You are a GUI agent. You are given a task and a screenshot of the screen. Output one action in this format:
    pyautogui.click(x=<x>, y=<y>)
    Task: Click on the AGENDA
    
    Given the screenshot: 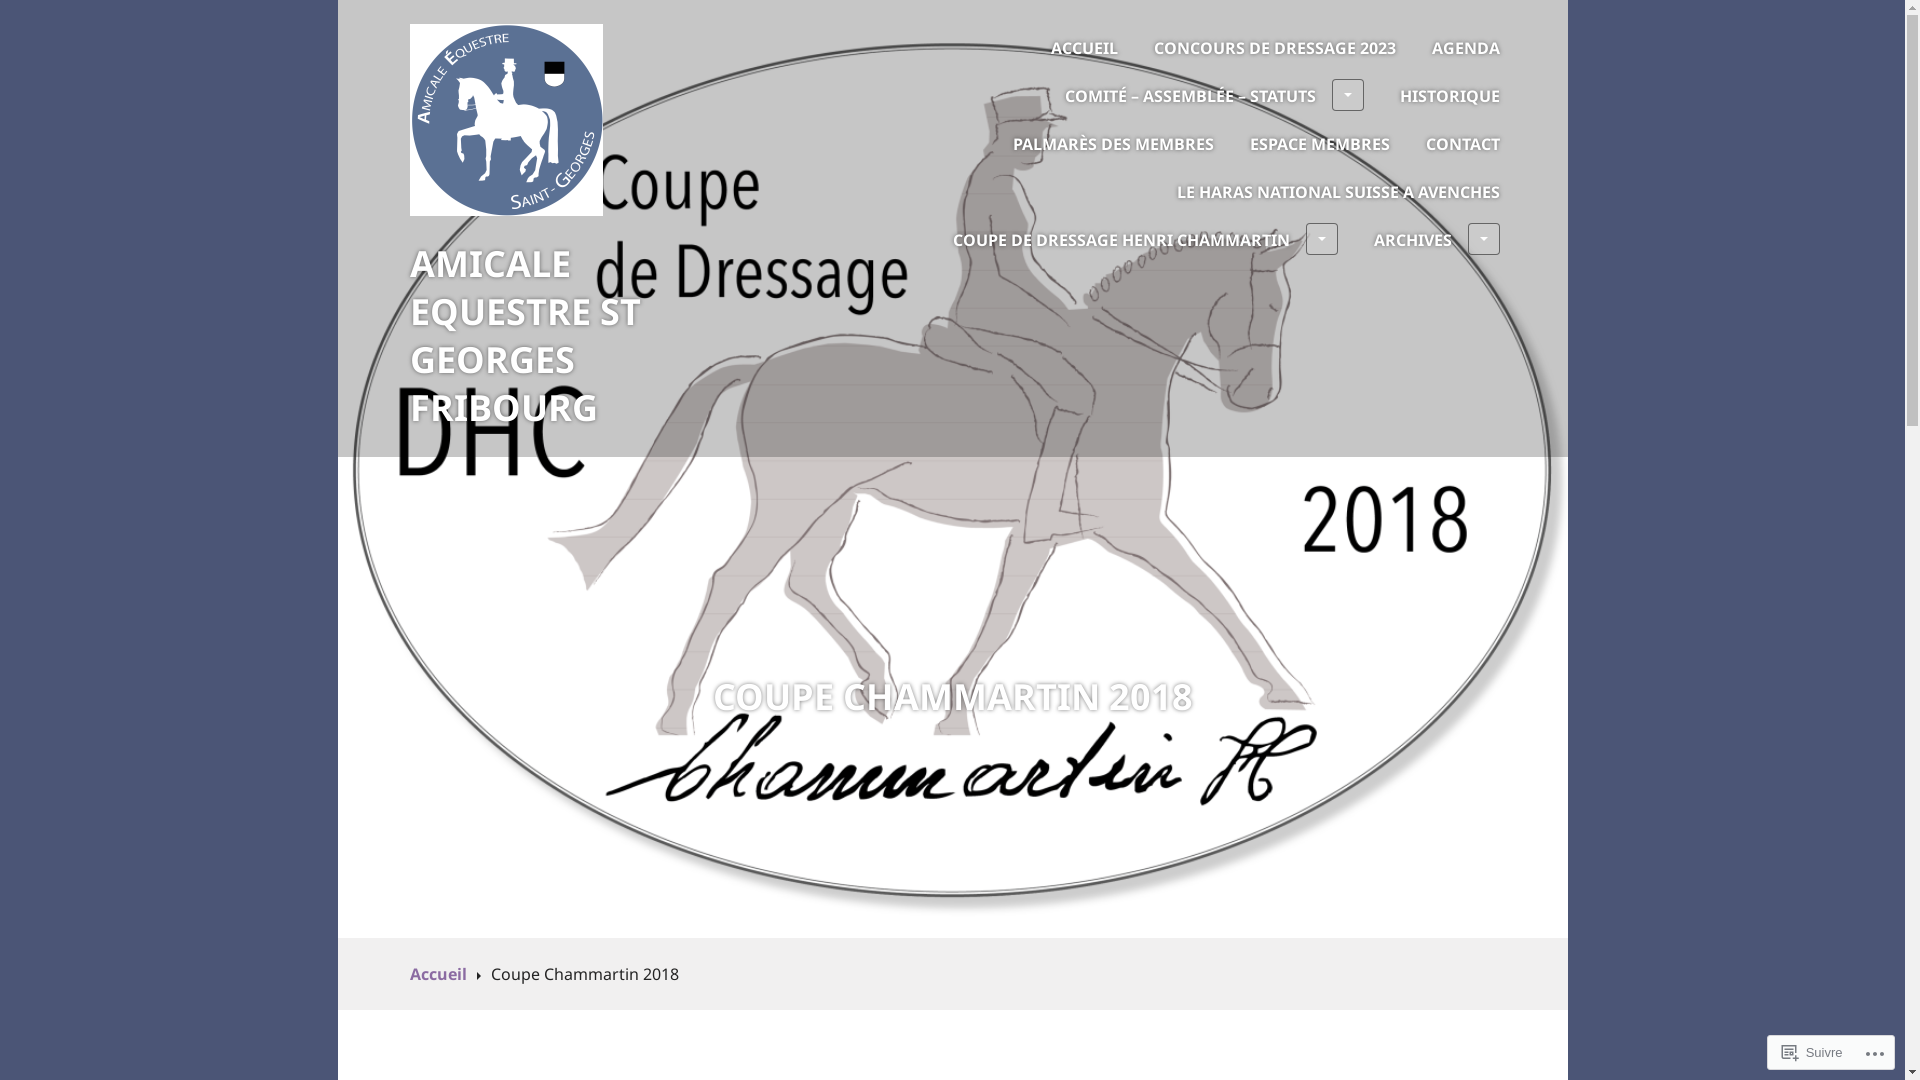 What is the action you would take?
    pyautogui.click(x=1466, y=48)
    